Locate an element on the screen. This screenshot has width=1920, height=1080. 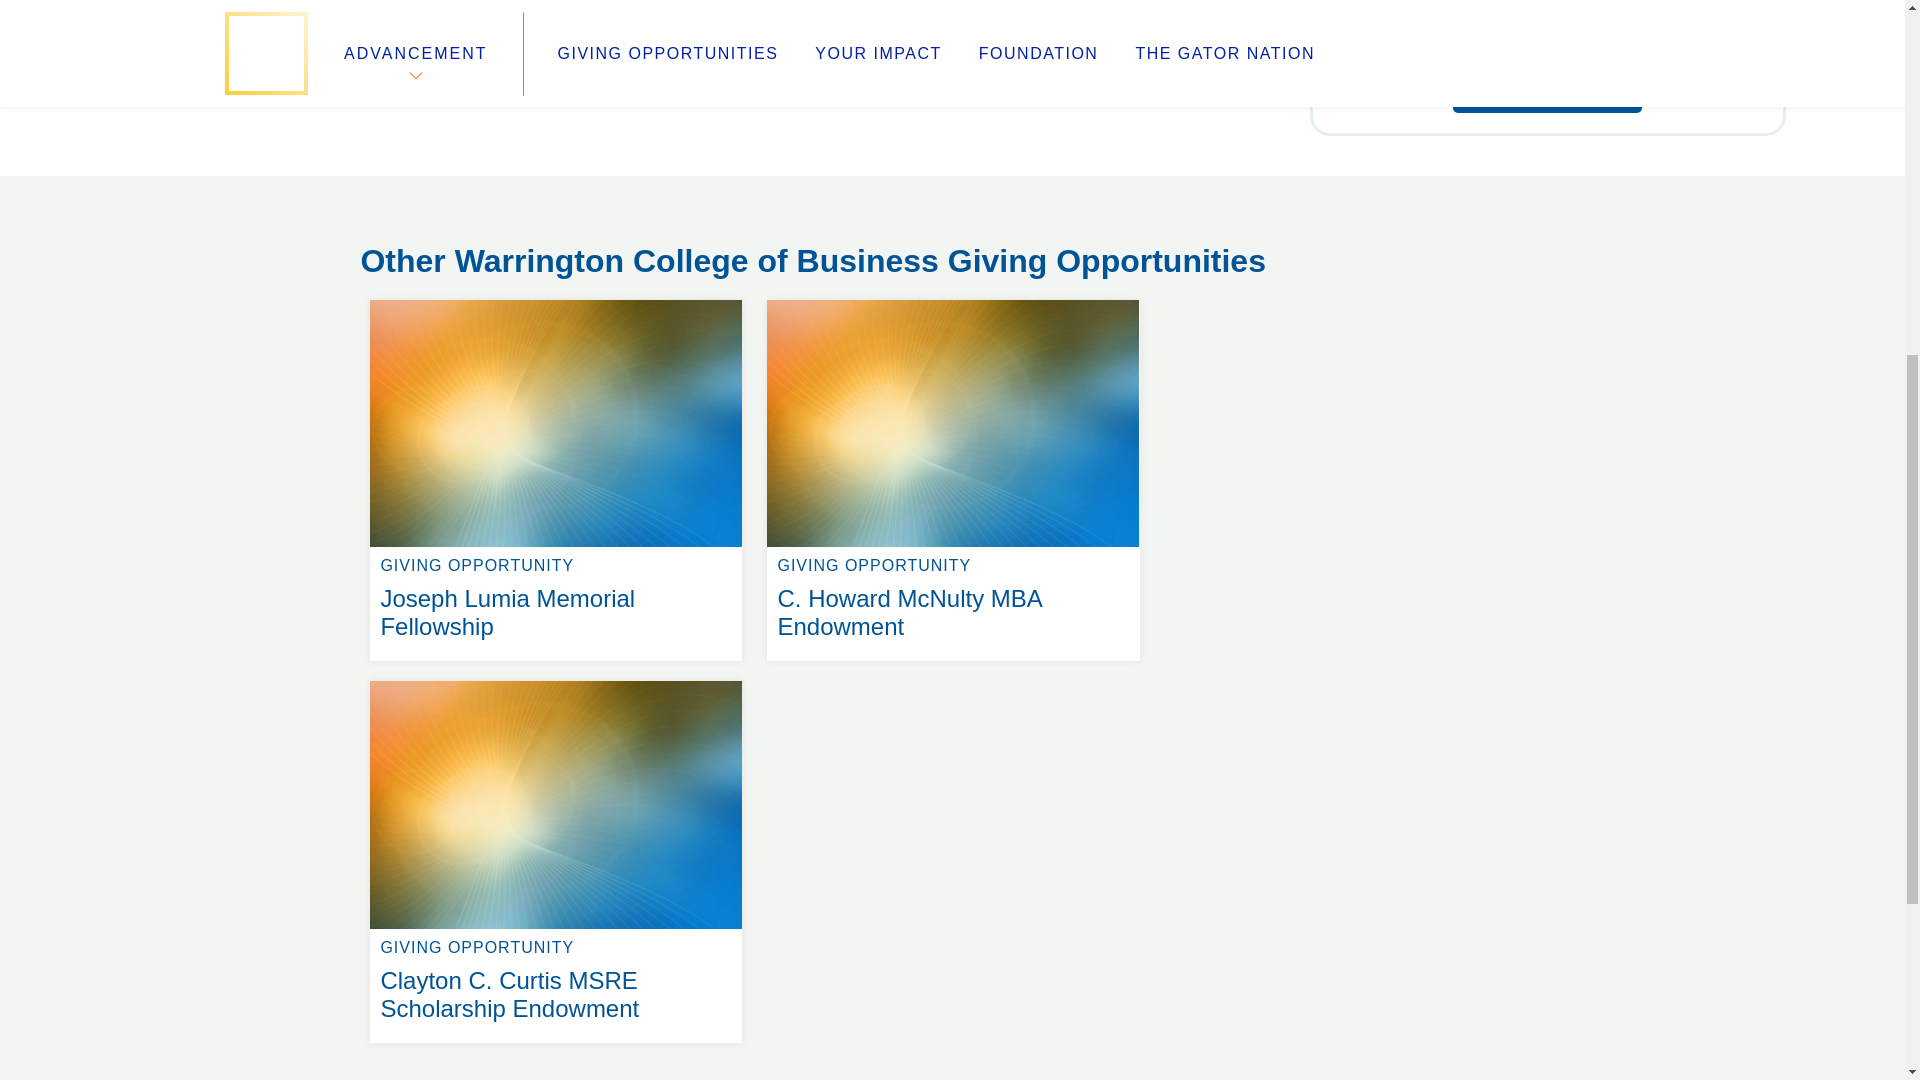
Advancement Toolkit is located at coordinates (432, 262).